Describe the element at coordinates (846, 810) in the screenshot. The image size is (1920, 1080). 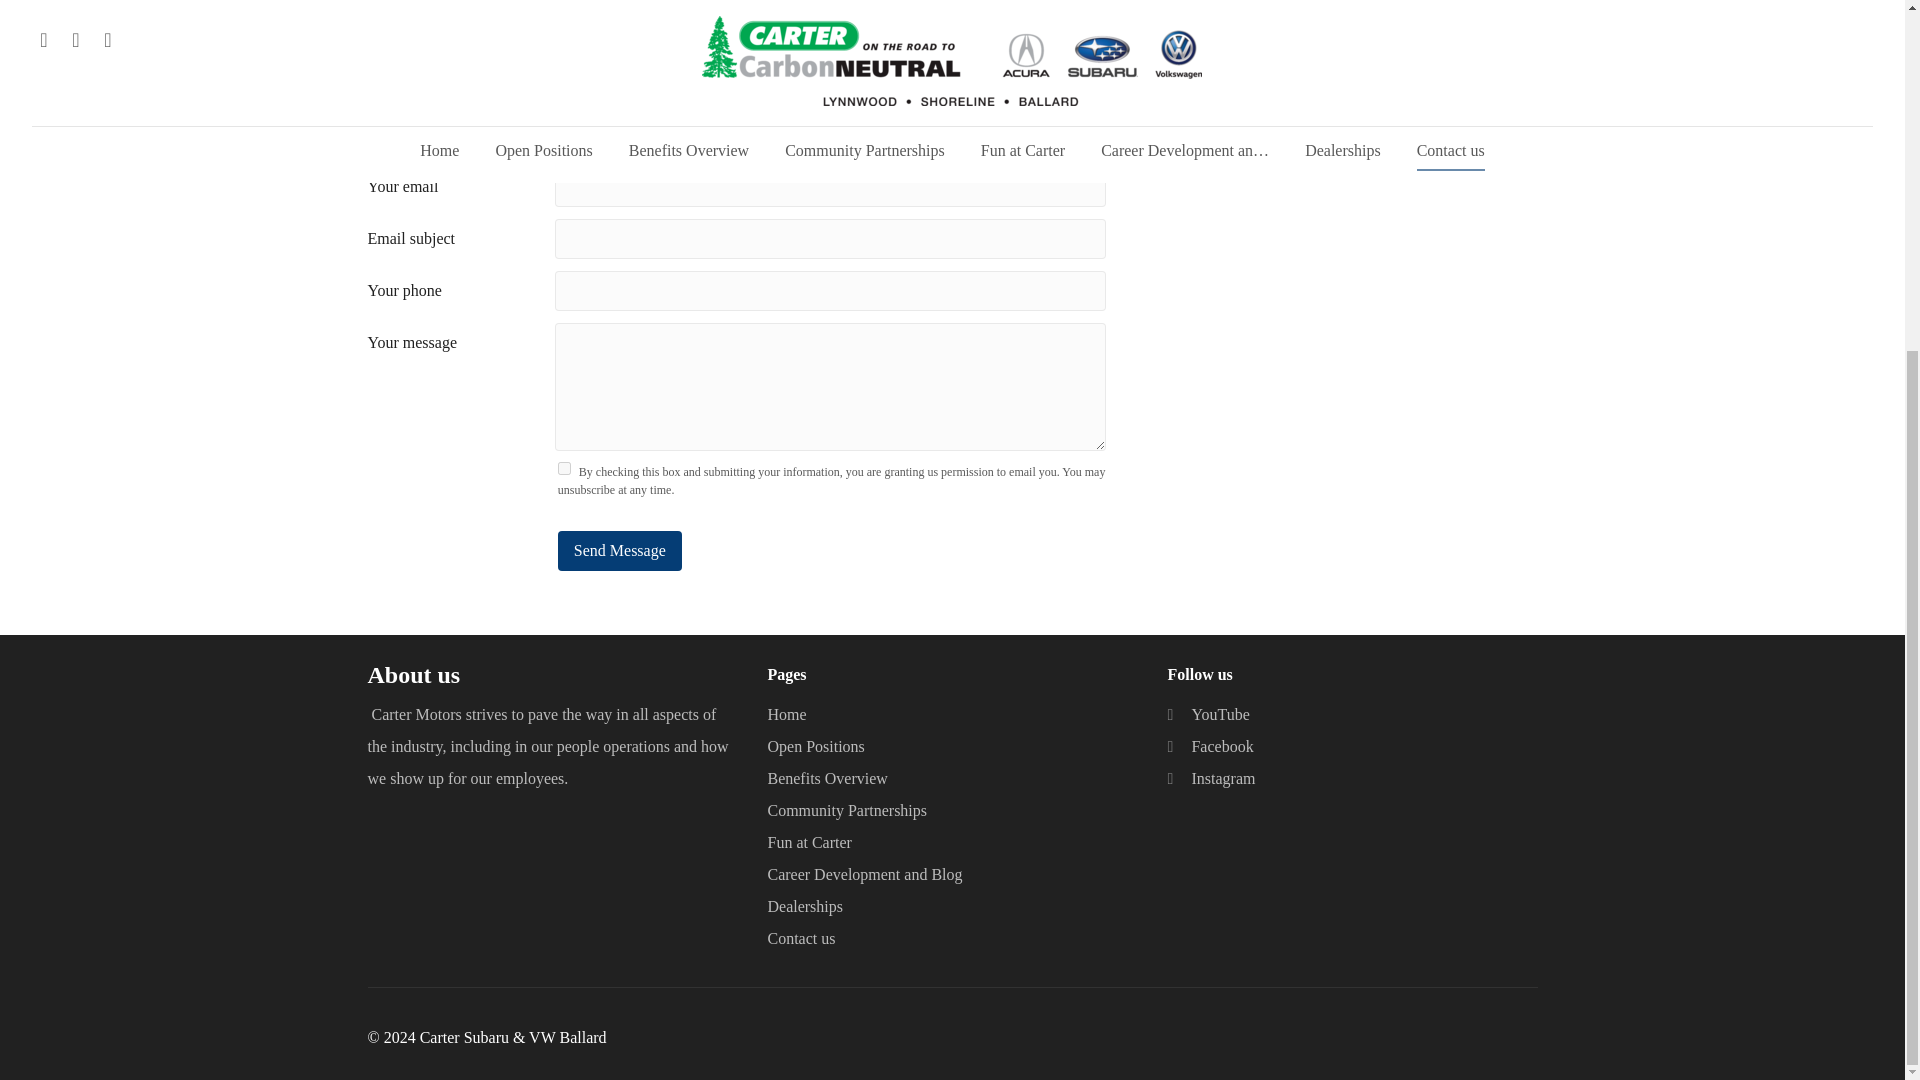
I see `Community Partnerships` at that location.